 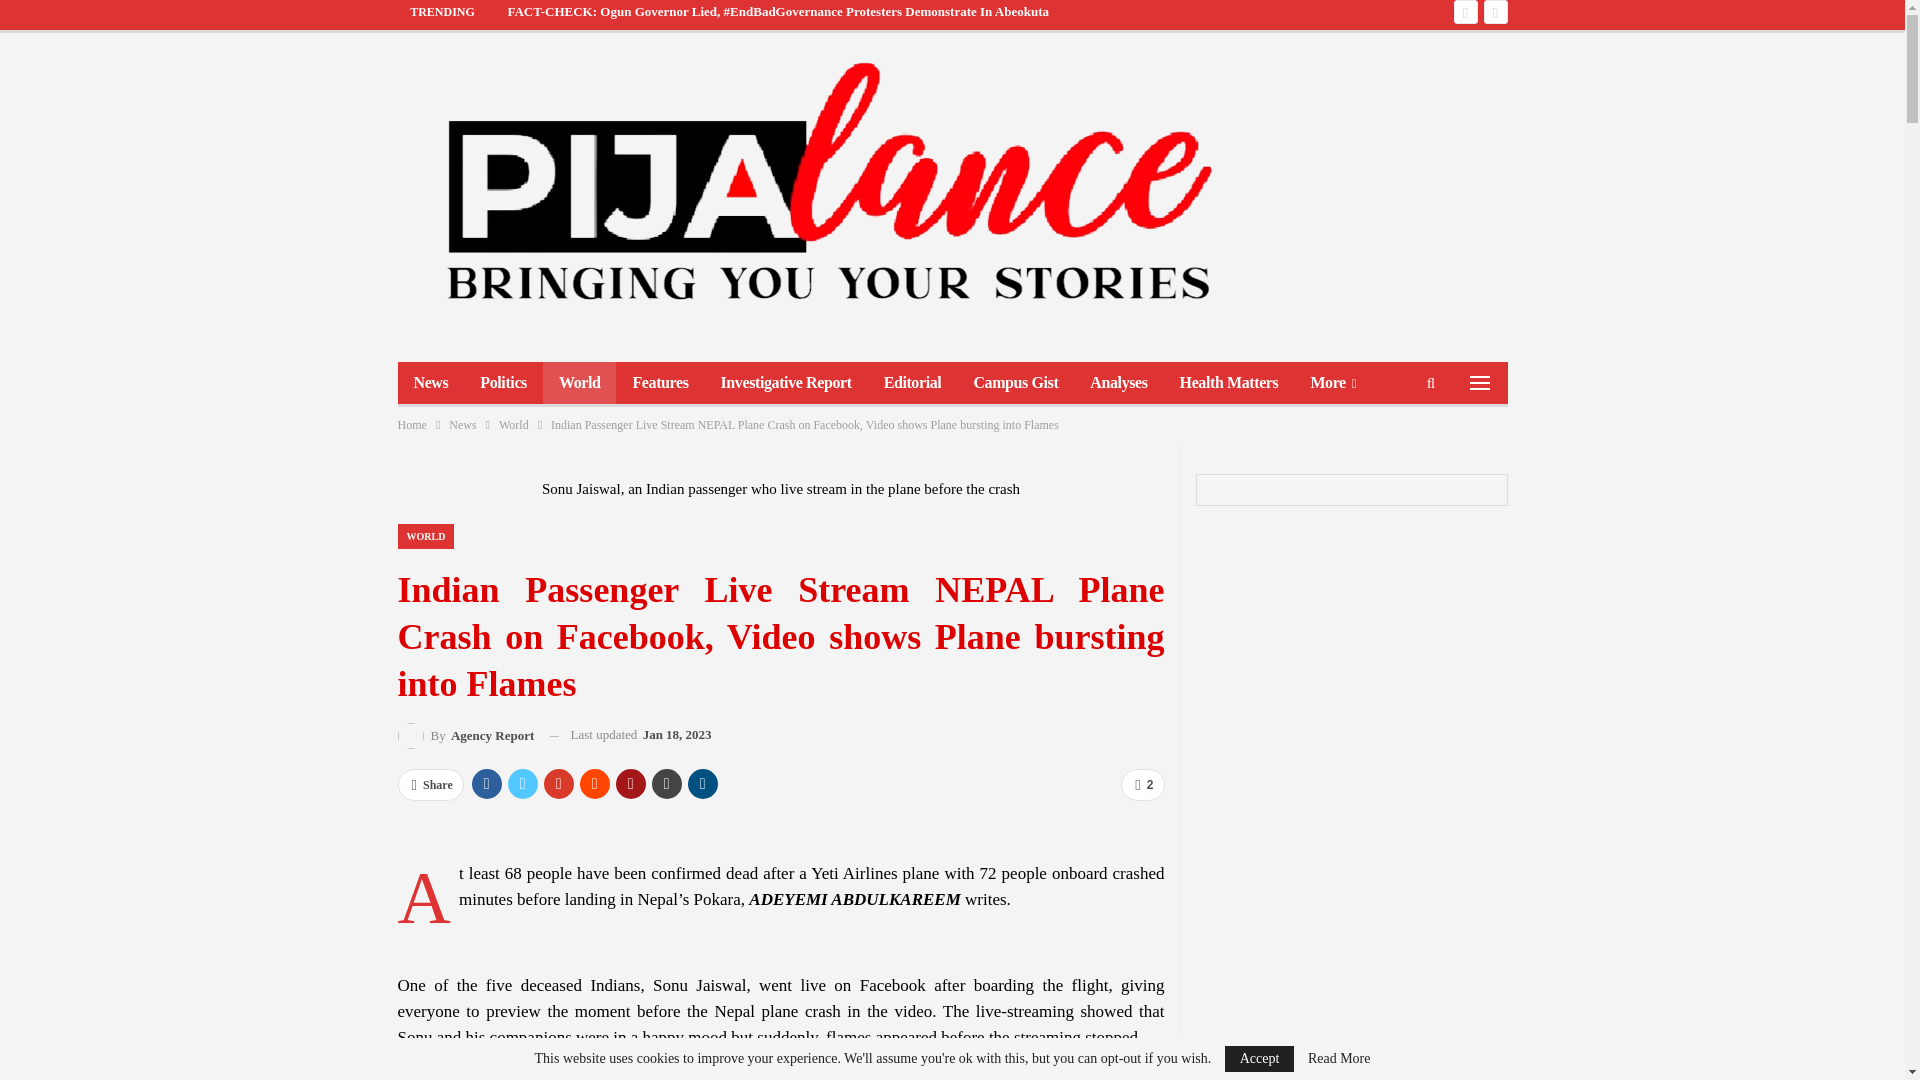 I want to click on Investigative Report, so click(x=786, y=382).